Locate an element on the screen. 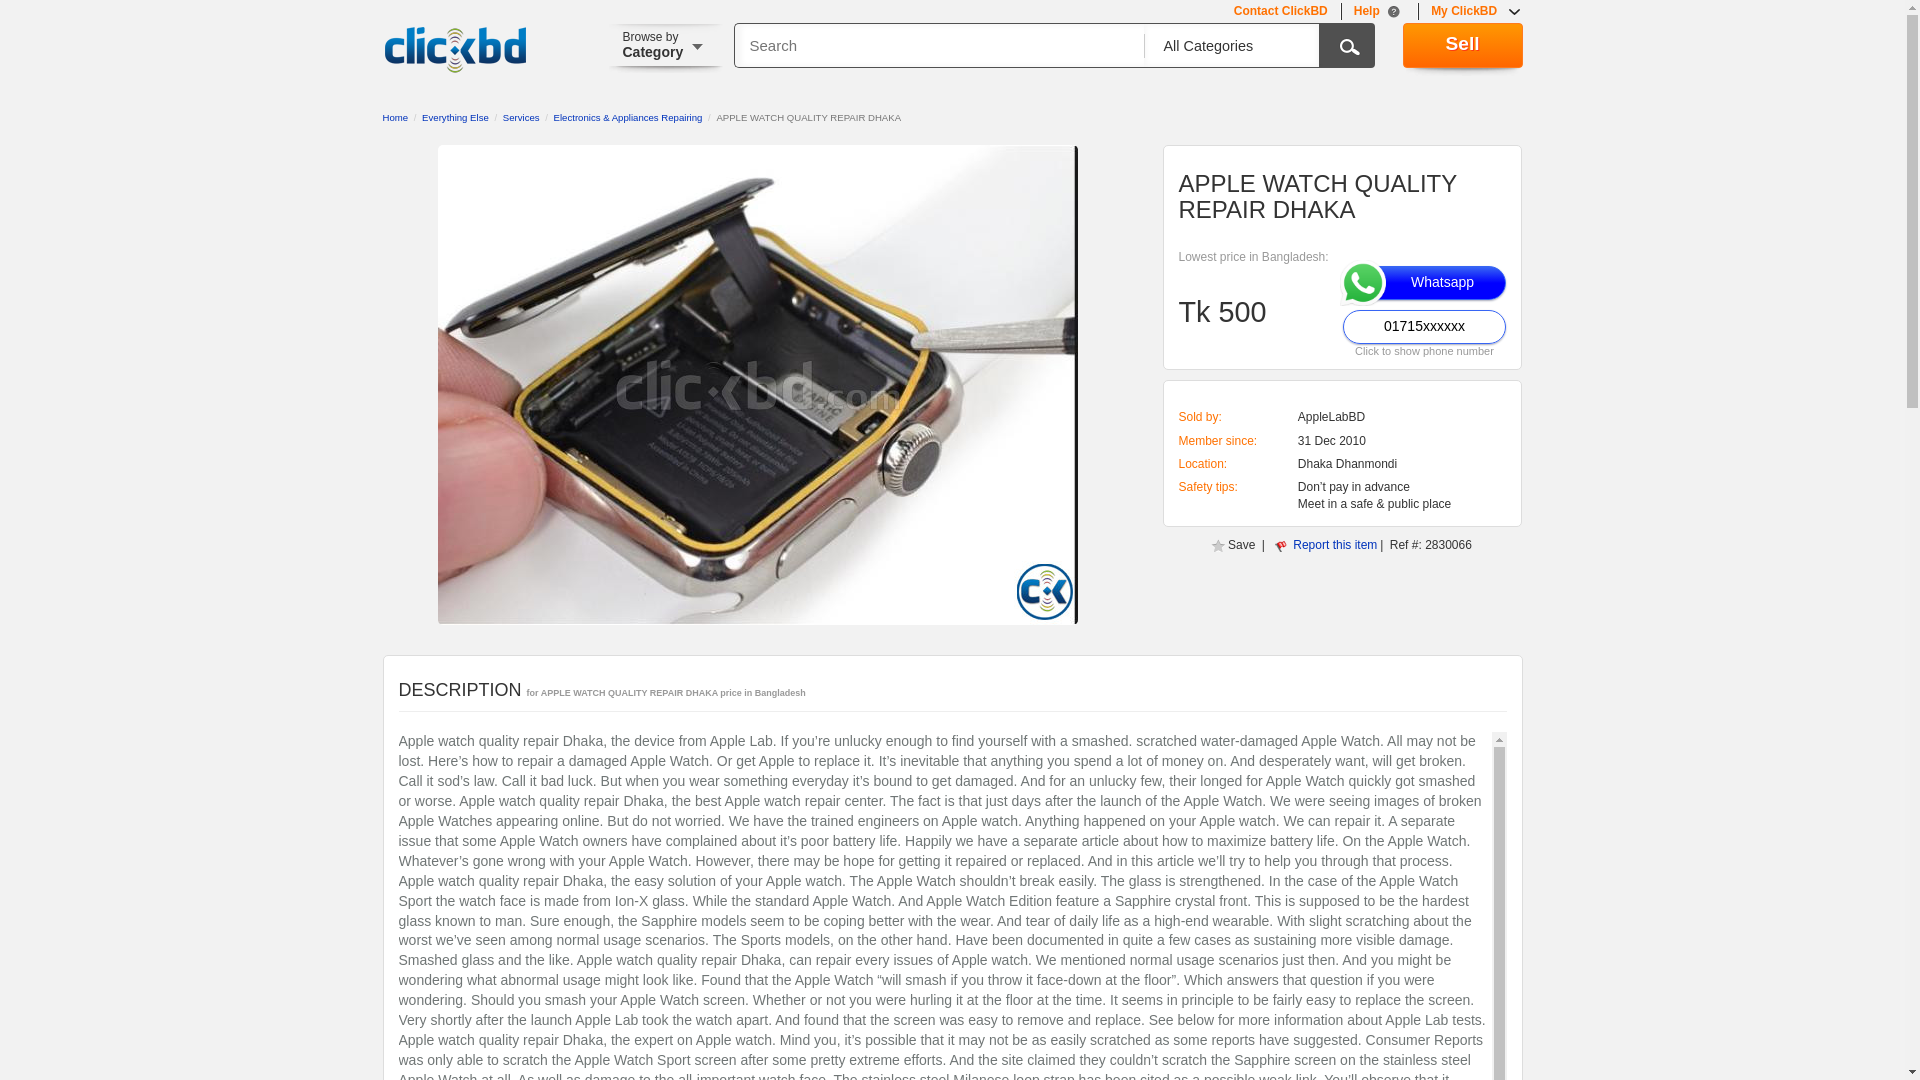 This screenshot has height=1080, width=1920. Whatsapp is located at coordinates (1424, 282).